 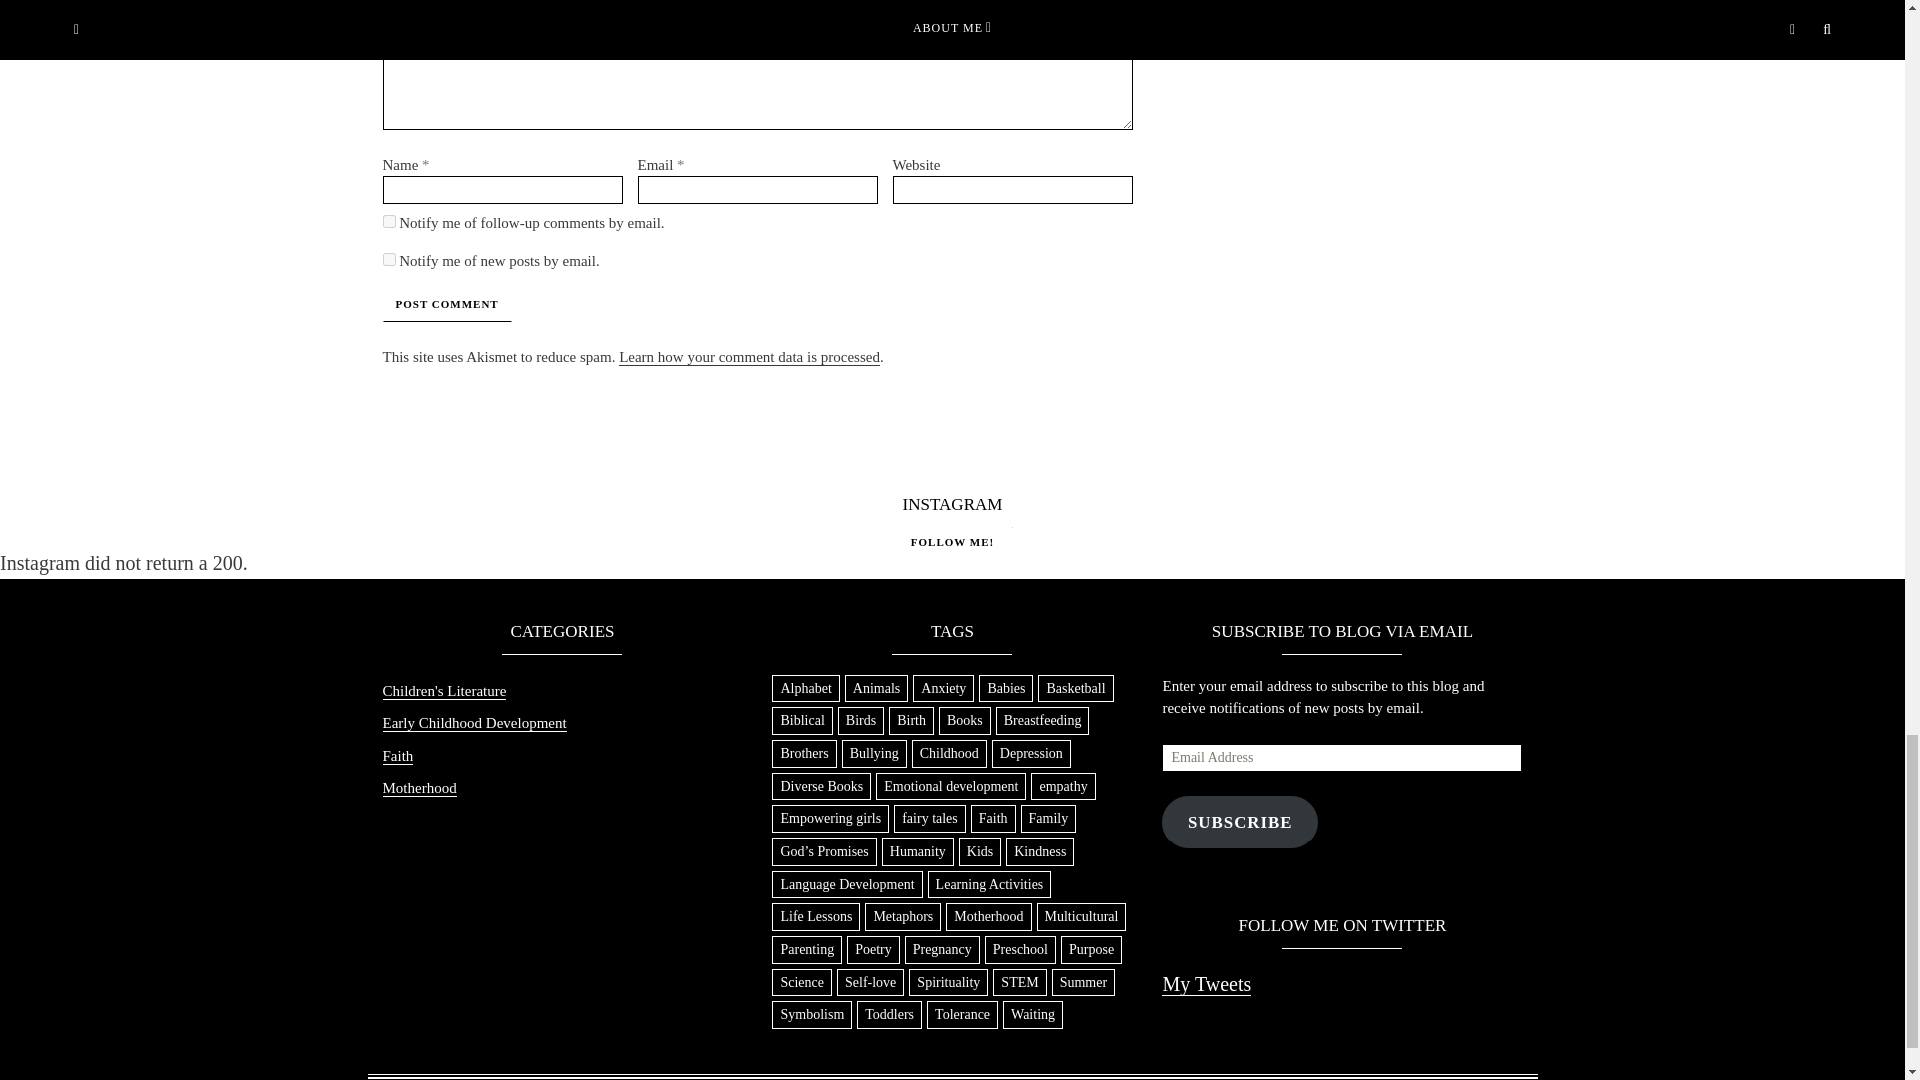 I want to click on subscribe, so click(x=388, y=258).